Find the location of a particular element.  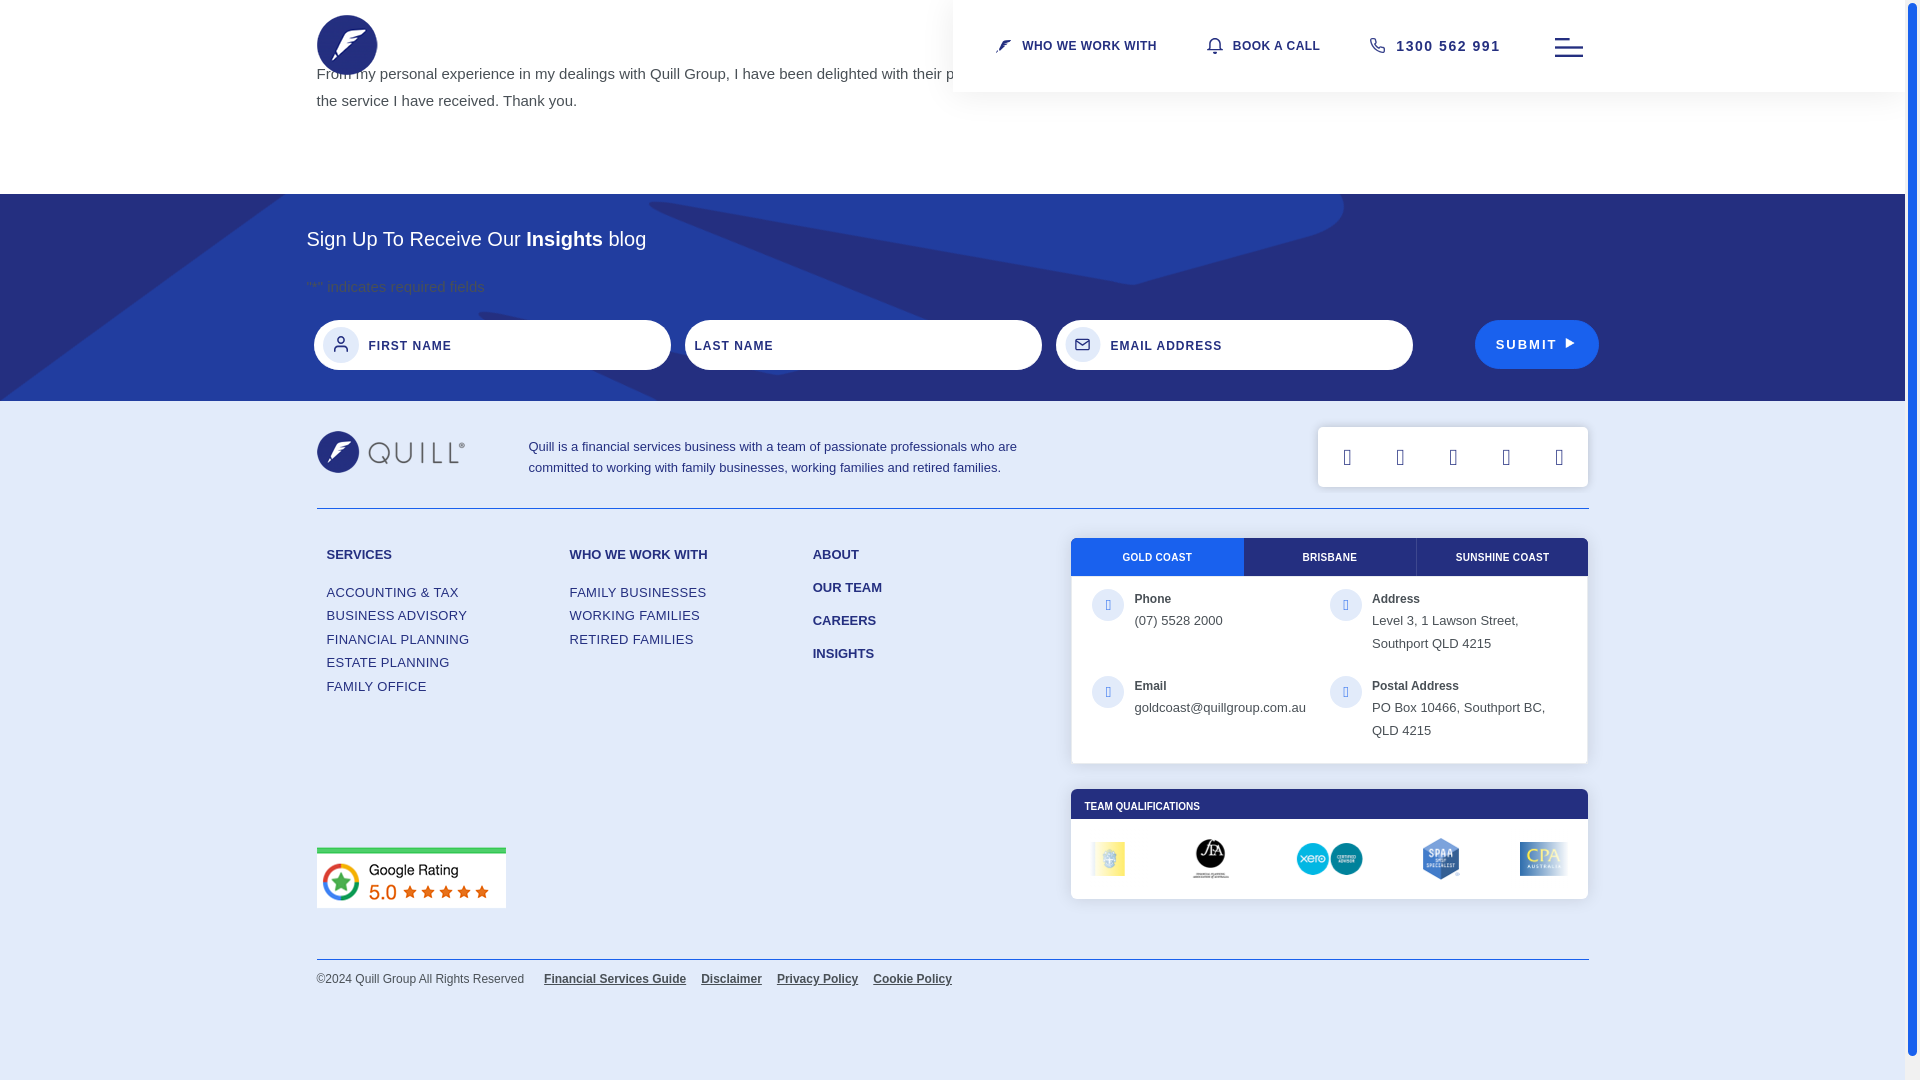

ABOUT is located at coordinates (835, 554).